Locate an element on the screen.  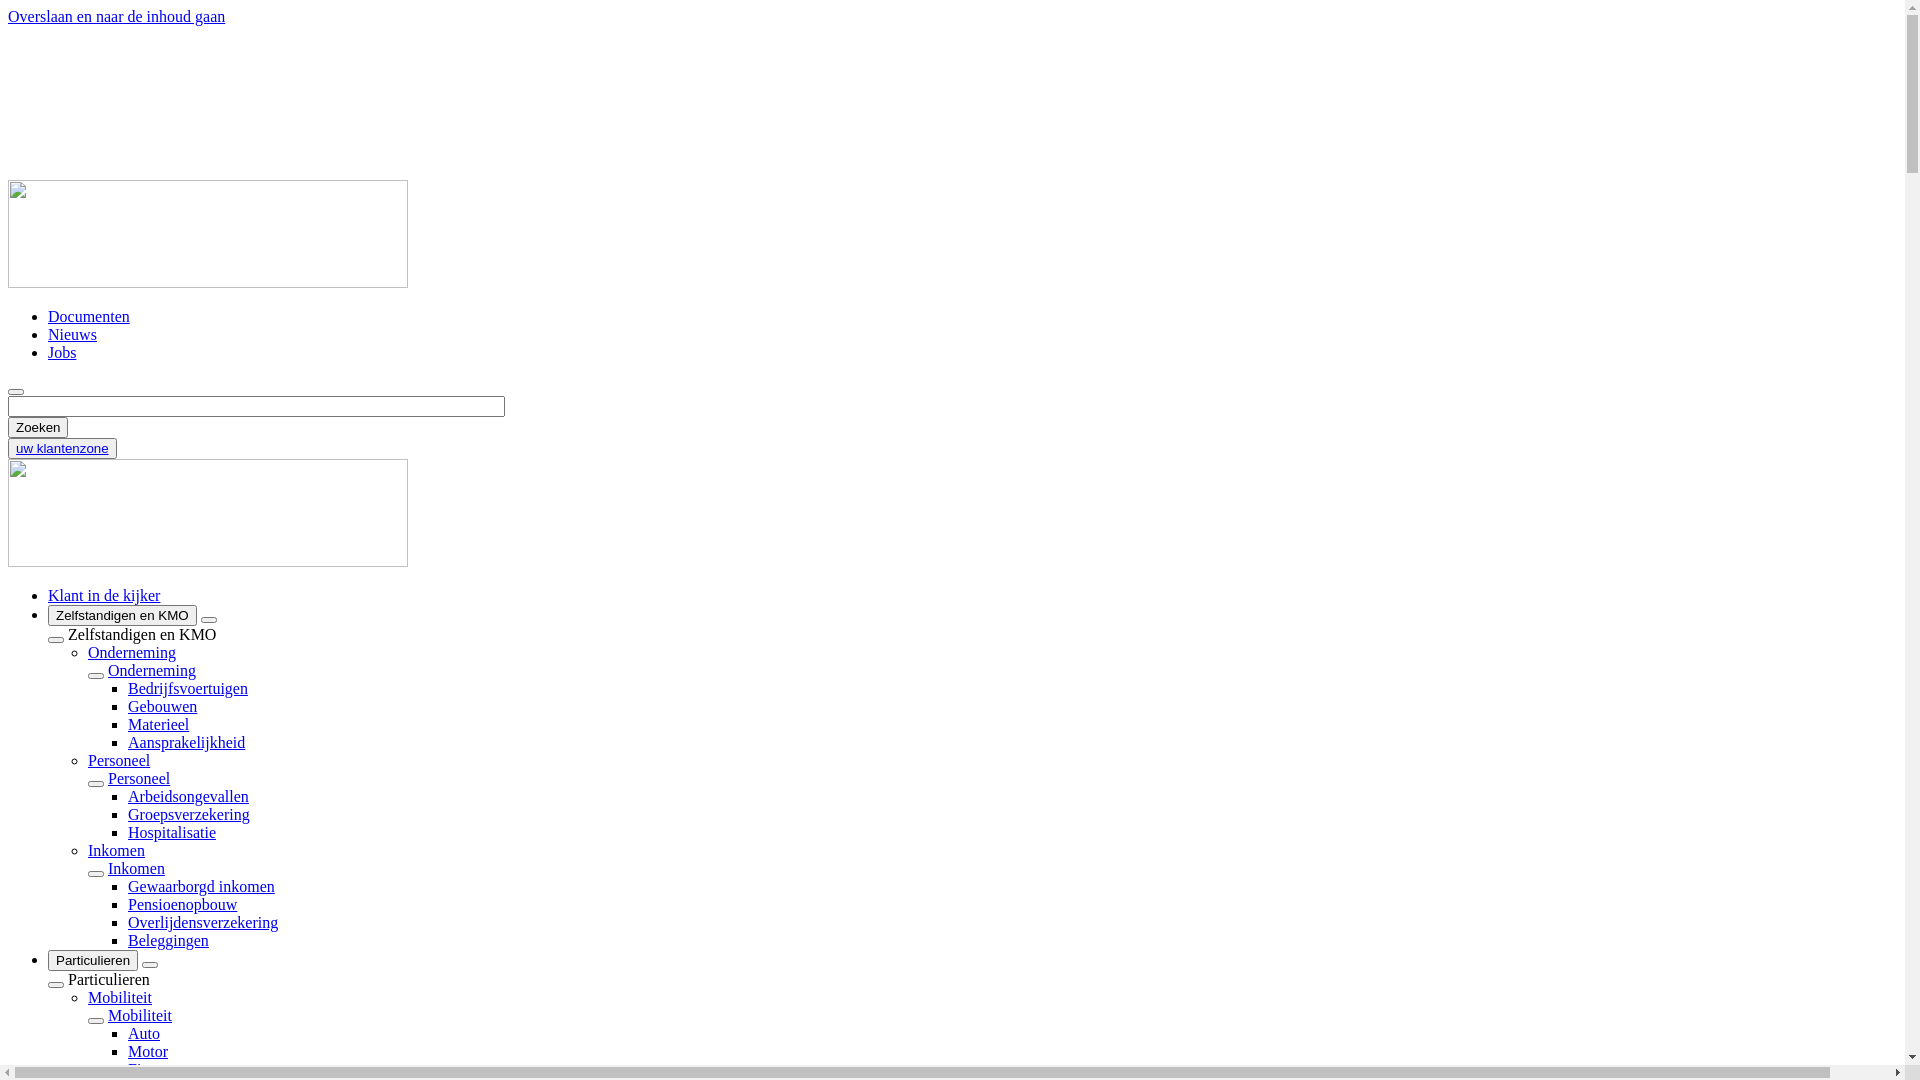
Arbeidsongevallen is located at coordinates (188, 796).